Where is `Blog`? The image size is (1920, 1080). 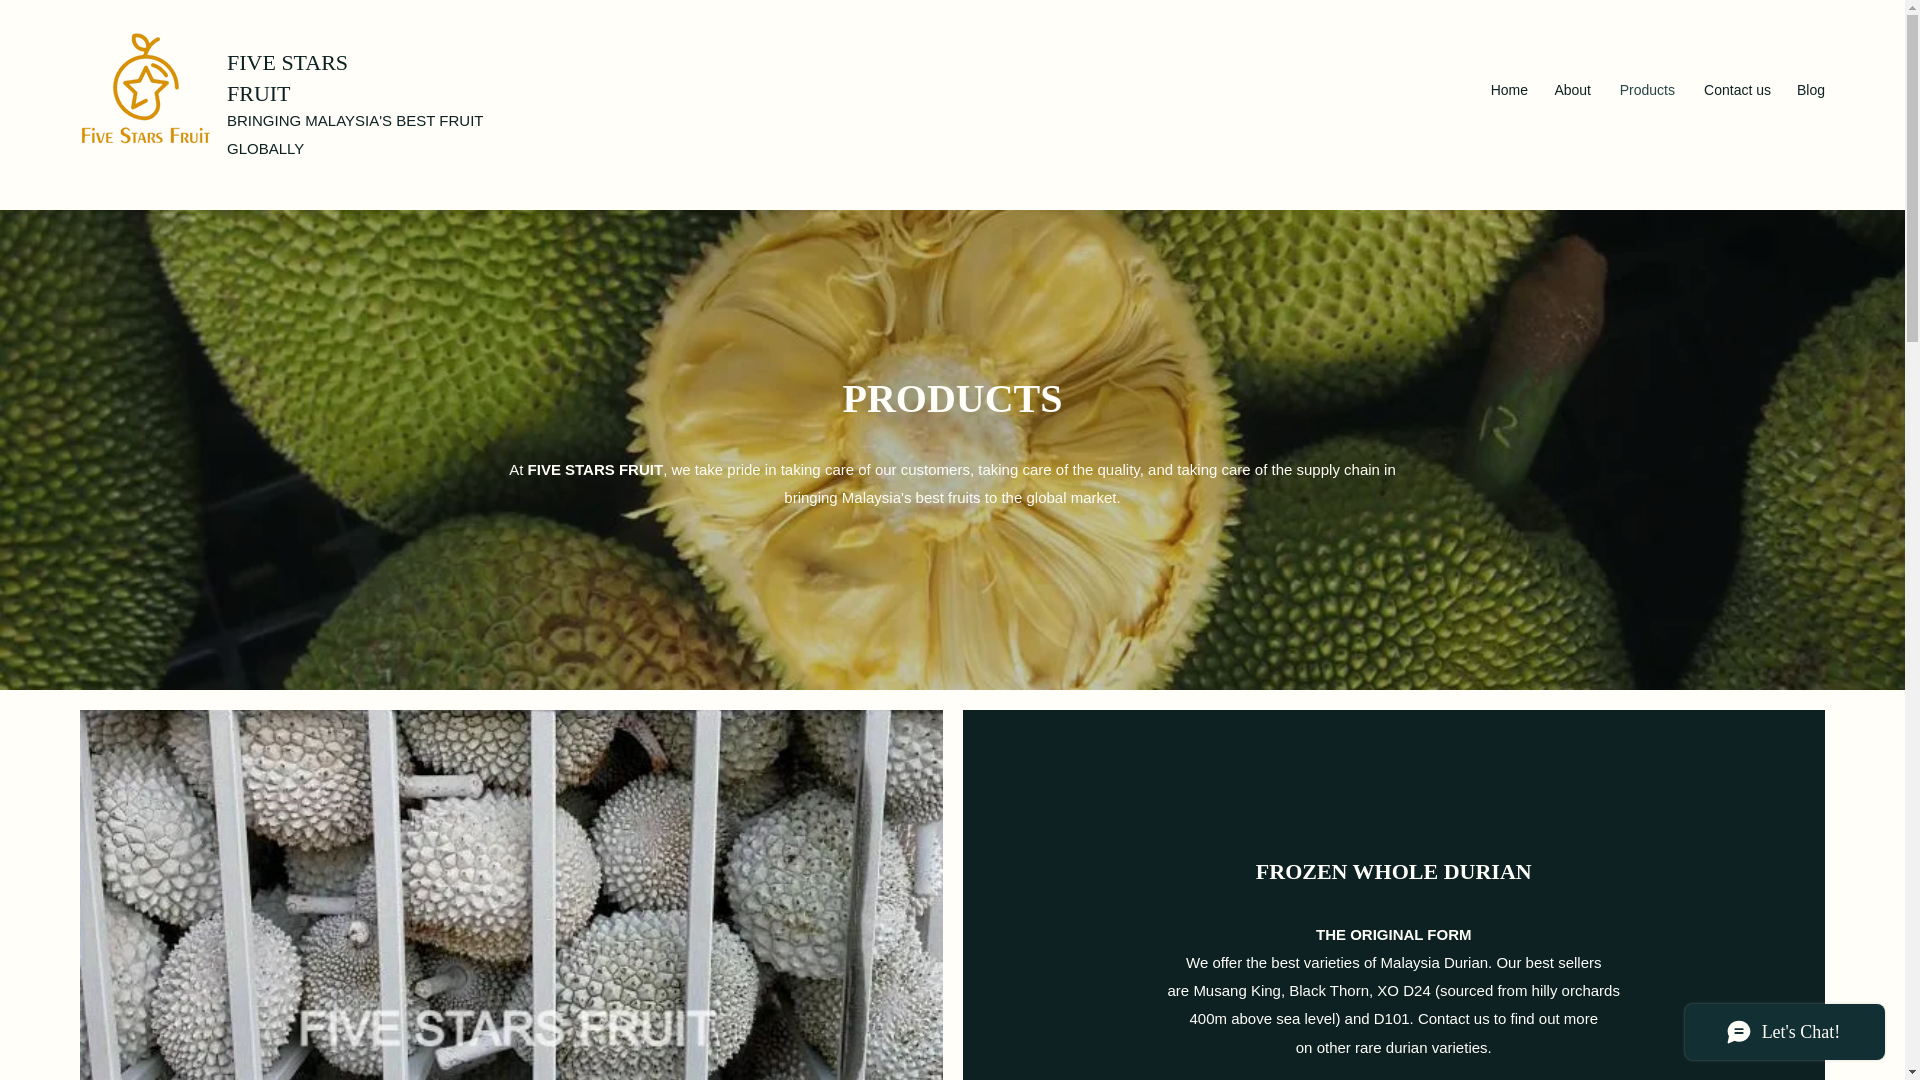 Blog is located at coordinates (1808, 89).